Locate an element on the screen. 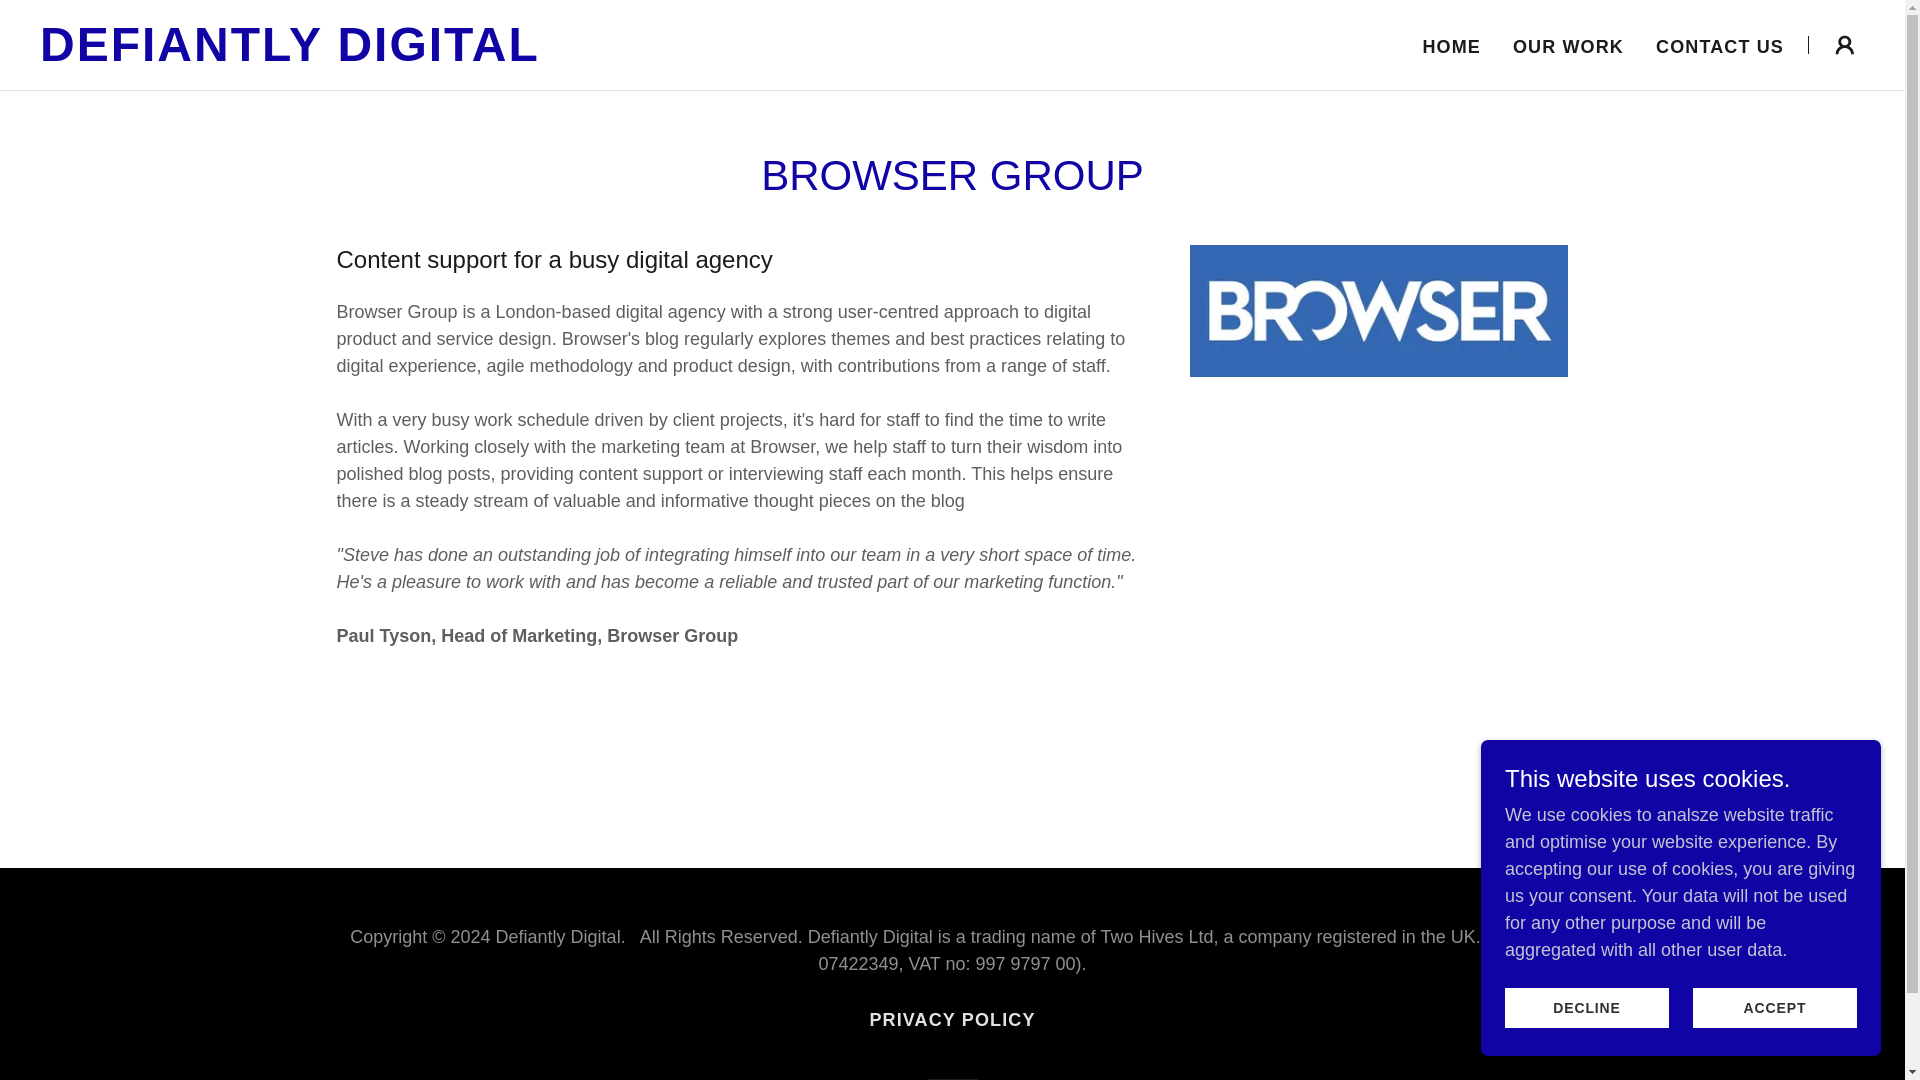 The image size is (1920, 1080). DEFIANTLY DIGITAL is located at coordinates (360, 54).